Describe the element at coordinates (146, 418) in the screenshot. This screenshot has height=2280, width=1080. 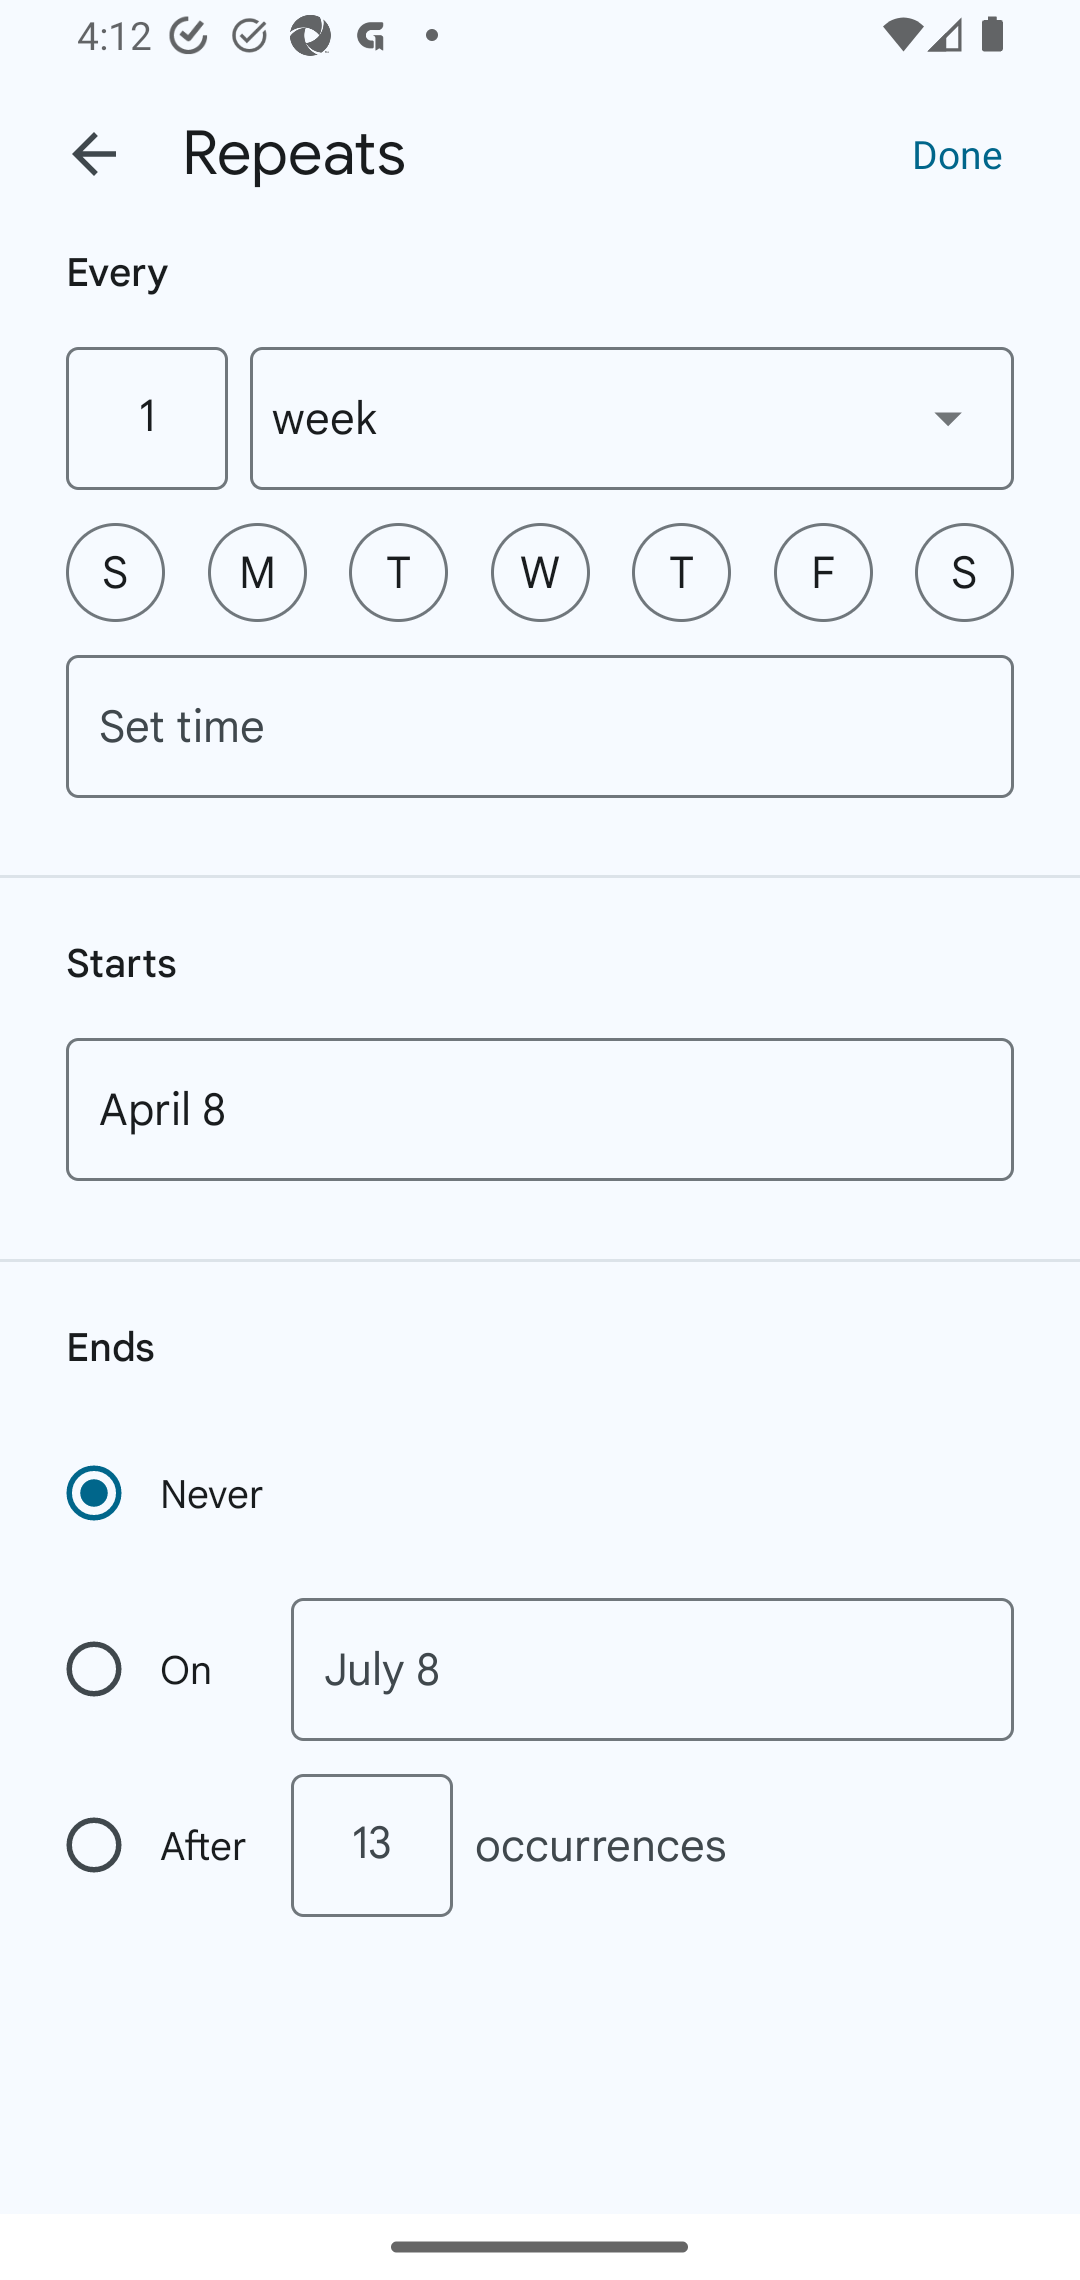
I see `1` at that location.